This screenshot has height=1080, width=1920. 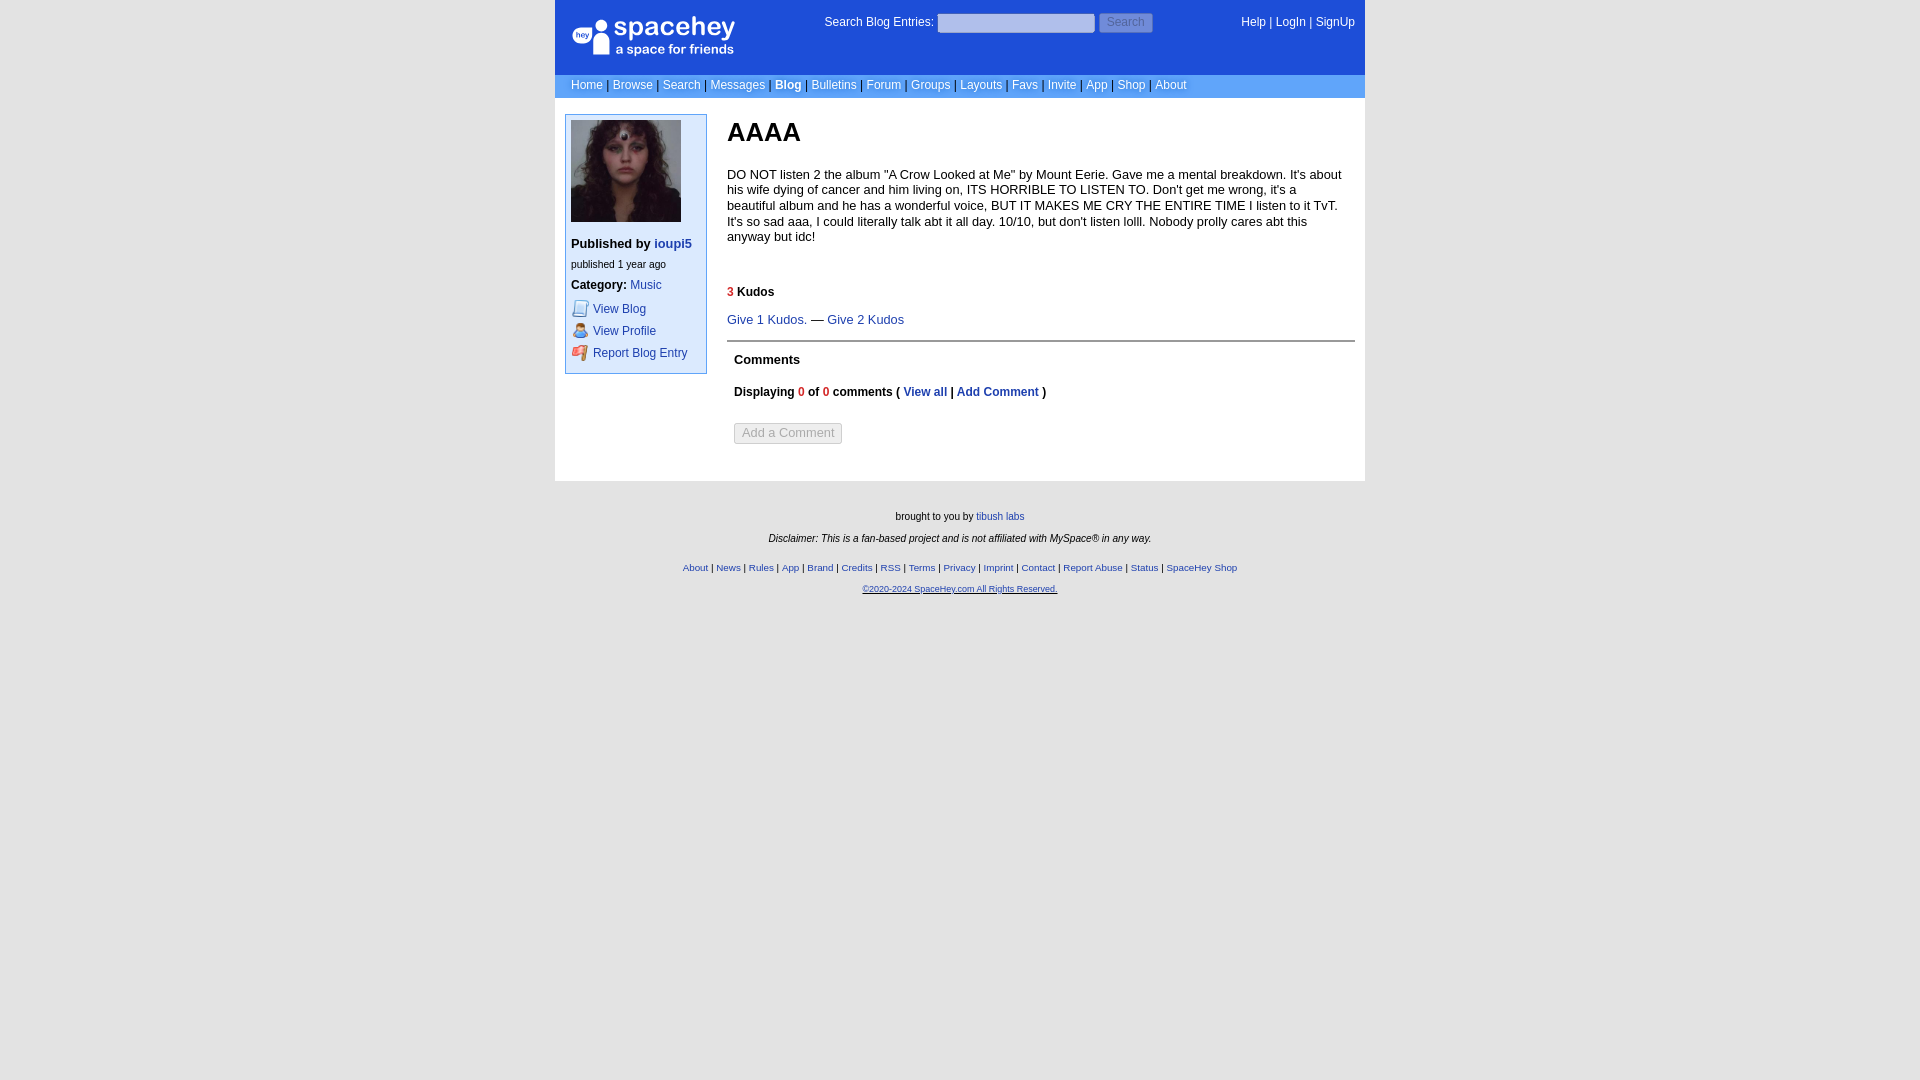 What do you see at coordinates (1126, 22) in the screenshot?
I see `Search` at bounding box center [1126, 22].